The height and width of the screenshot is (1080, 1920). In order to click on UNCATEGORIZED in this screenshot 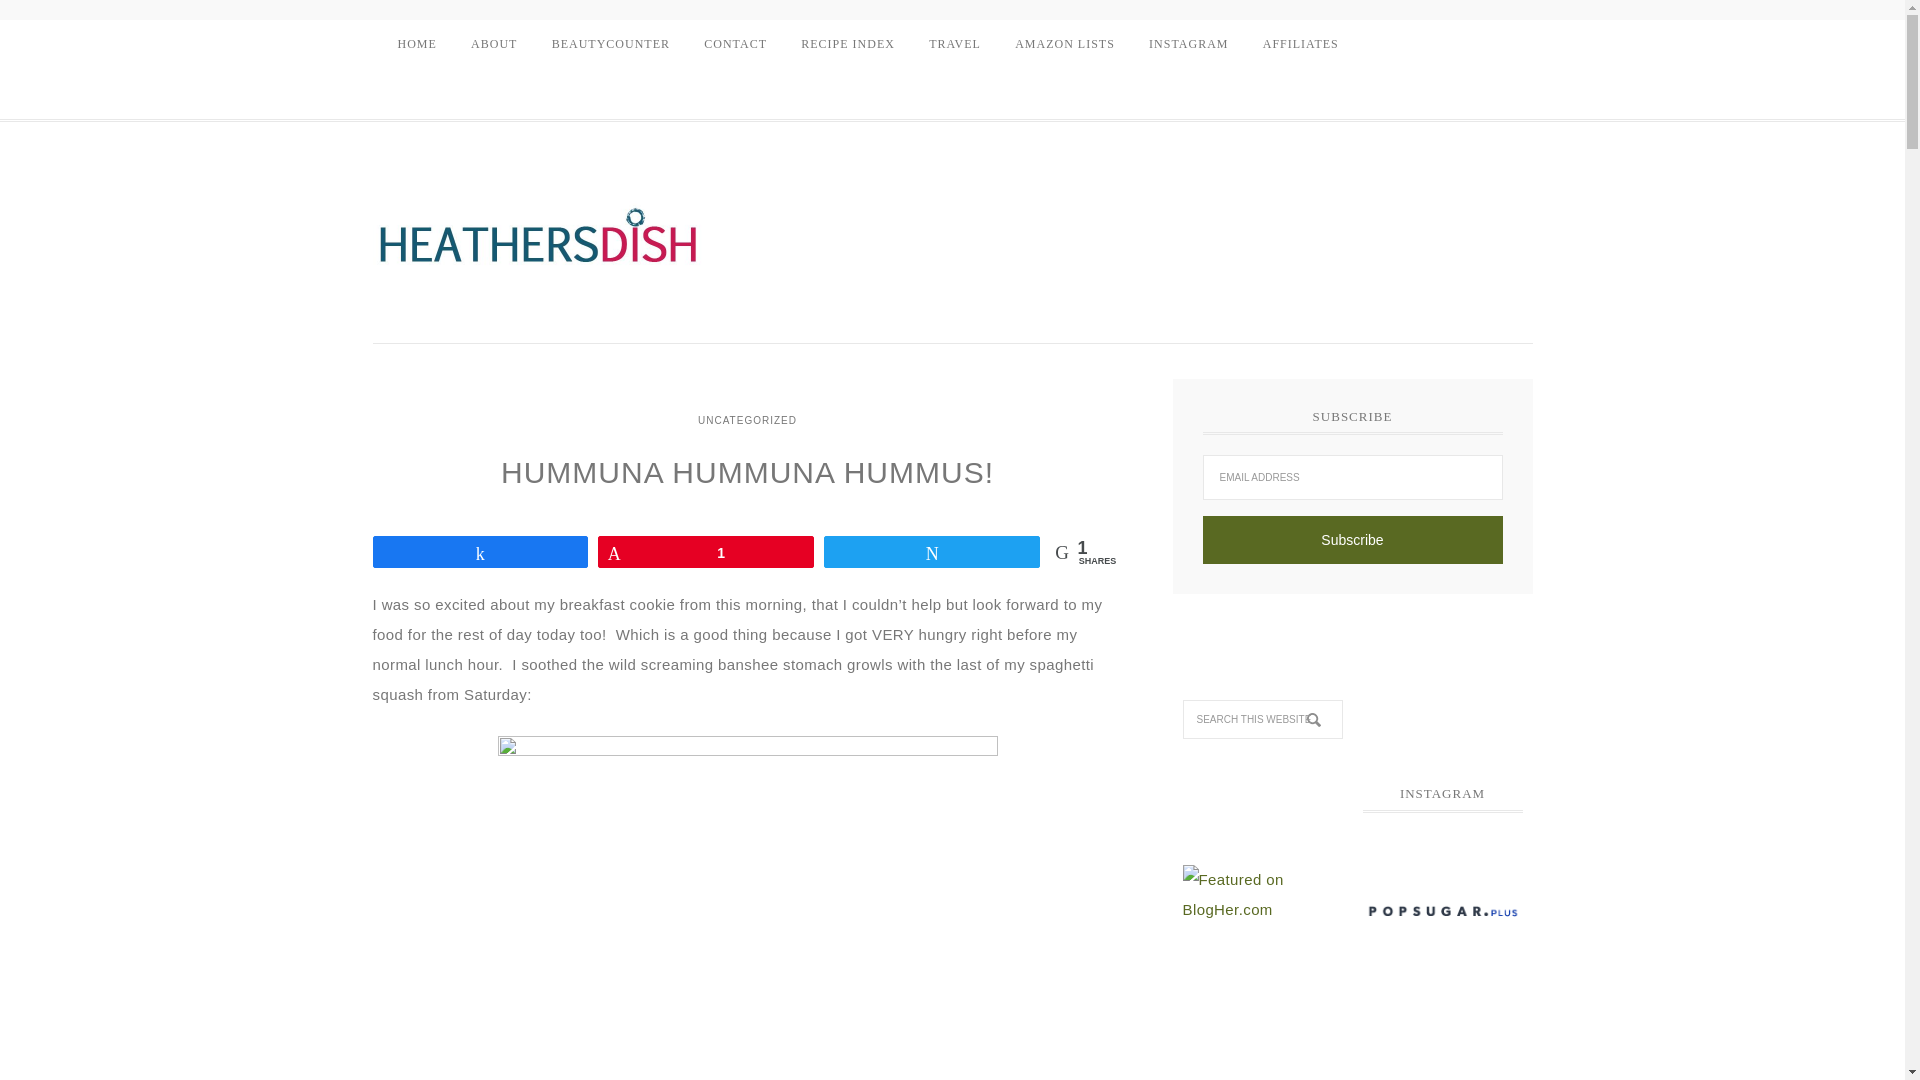, I will do `click(748, 420)`.